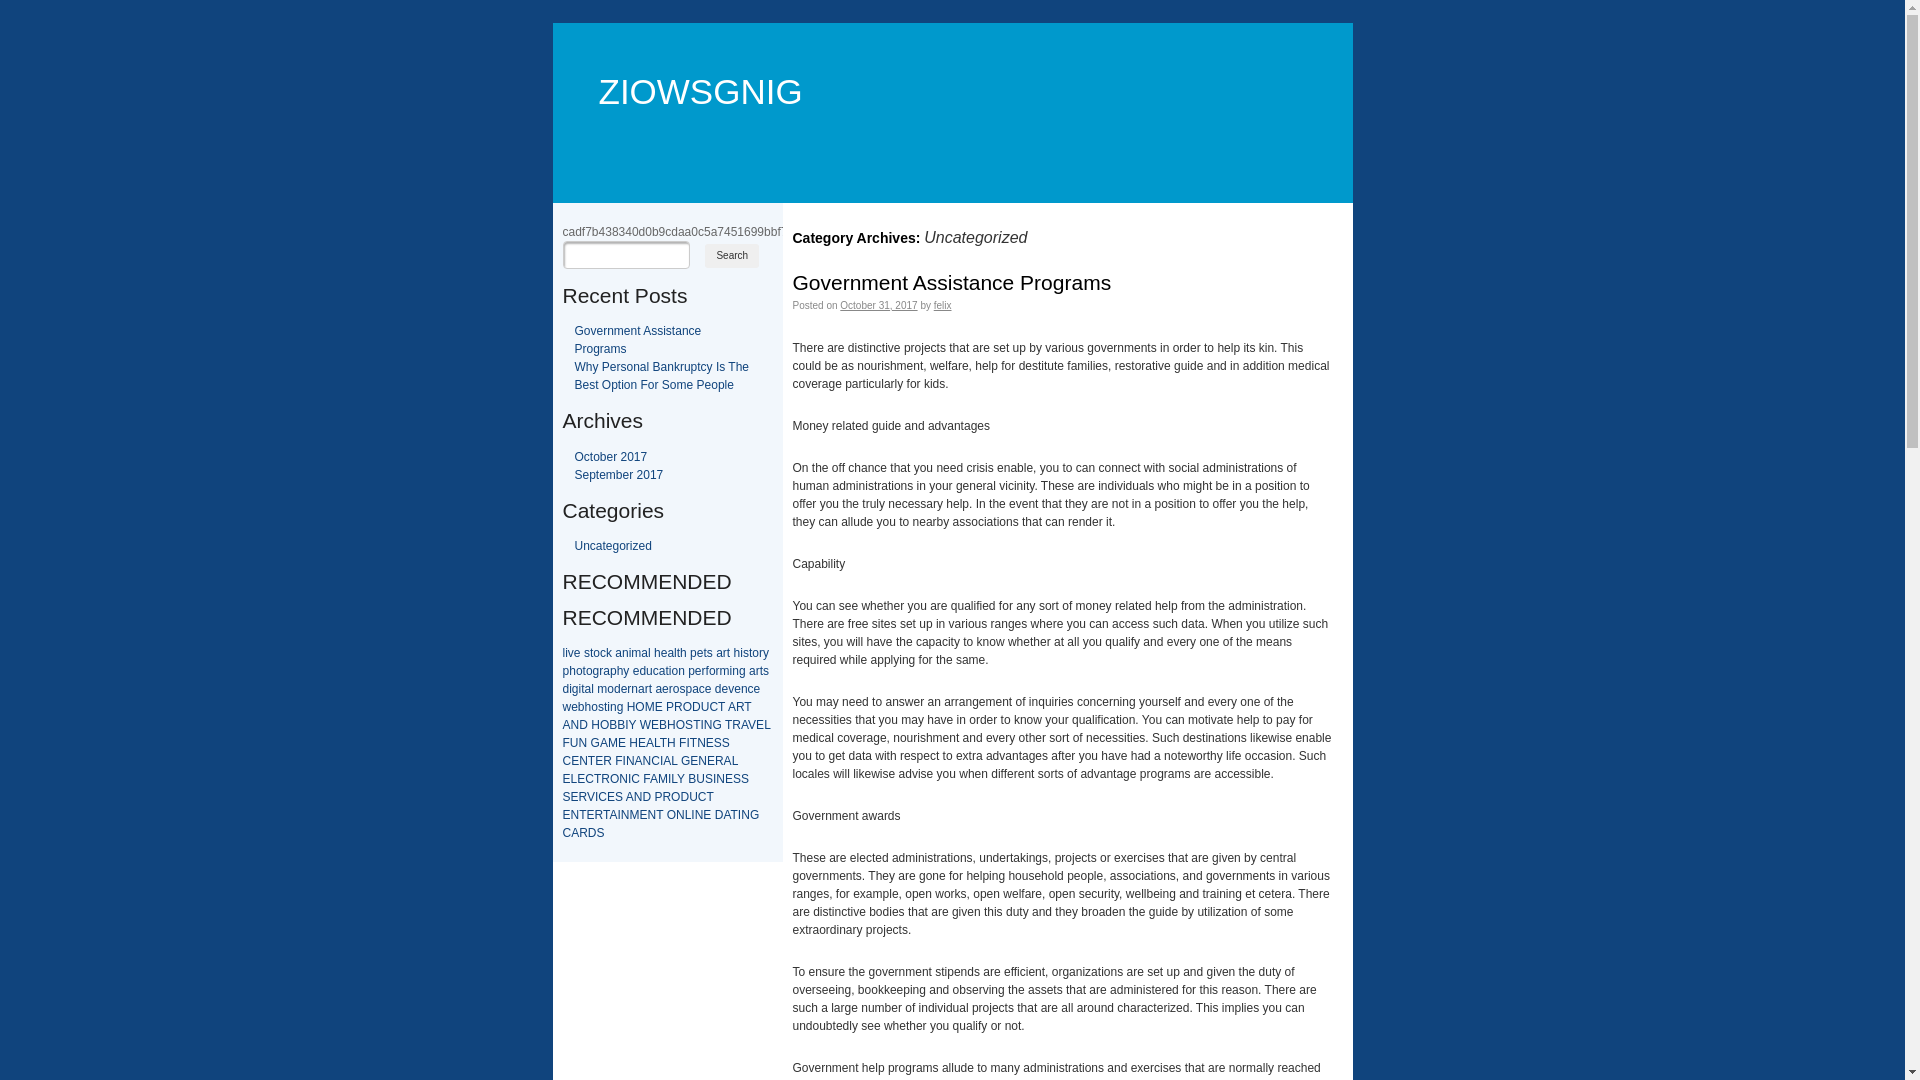 This screenshot has width=1920, height=1080. Describe the element at coordinates (602, 689) in the screenshot. I see `m` at that location.